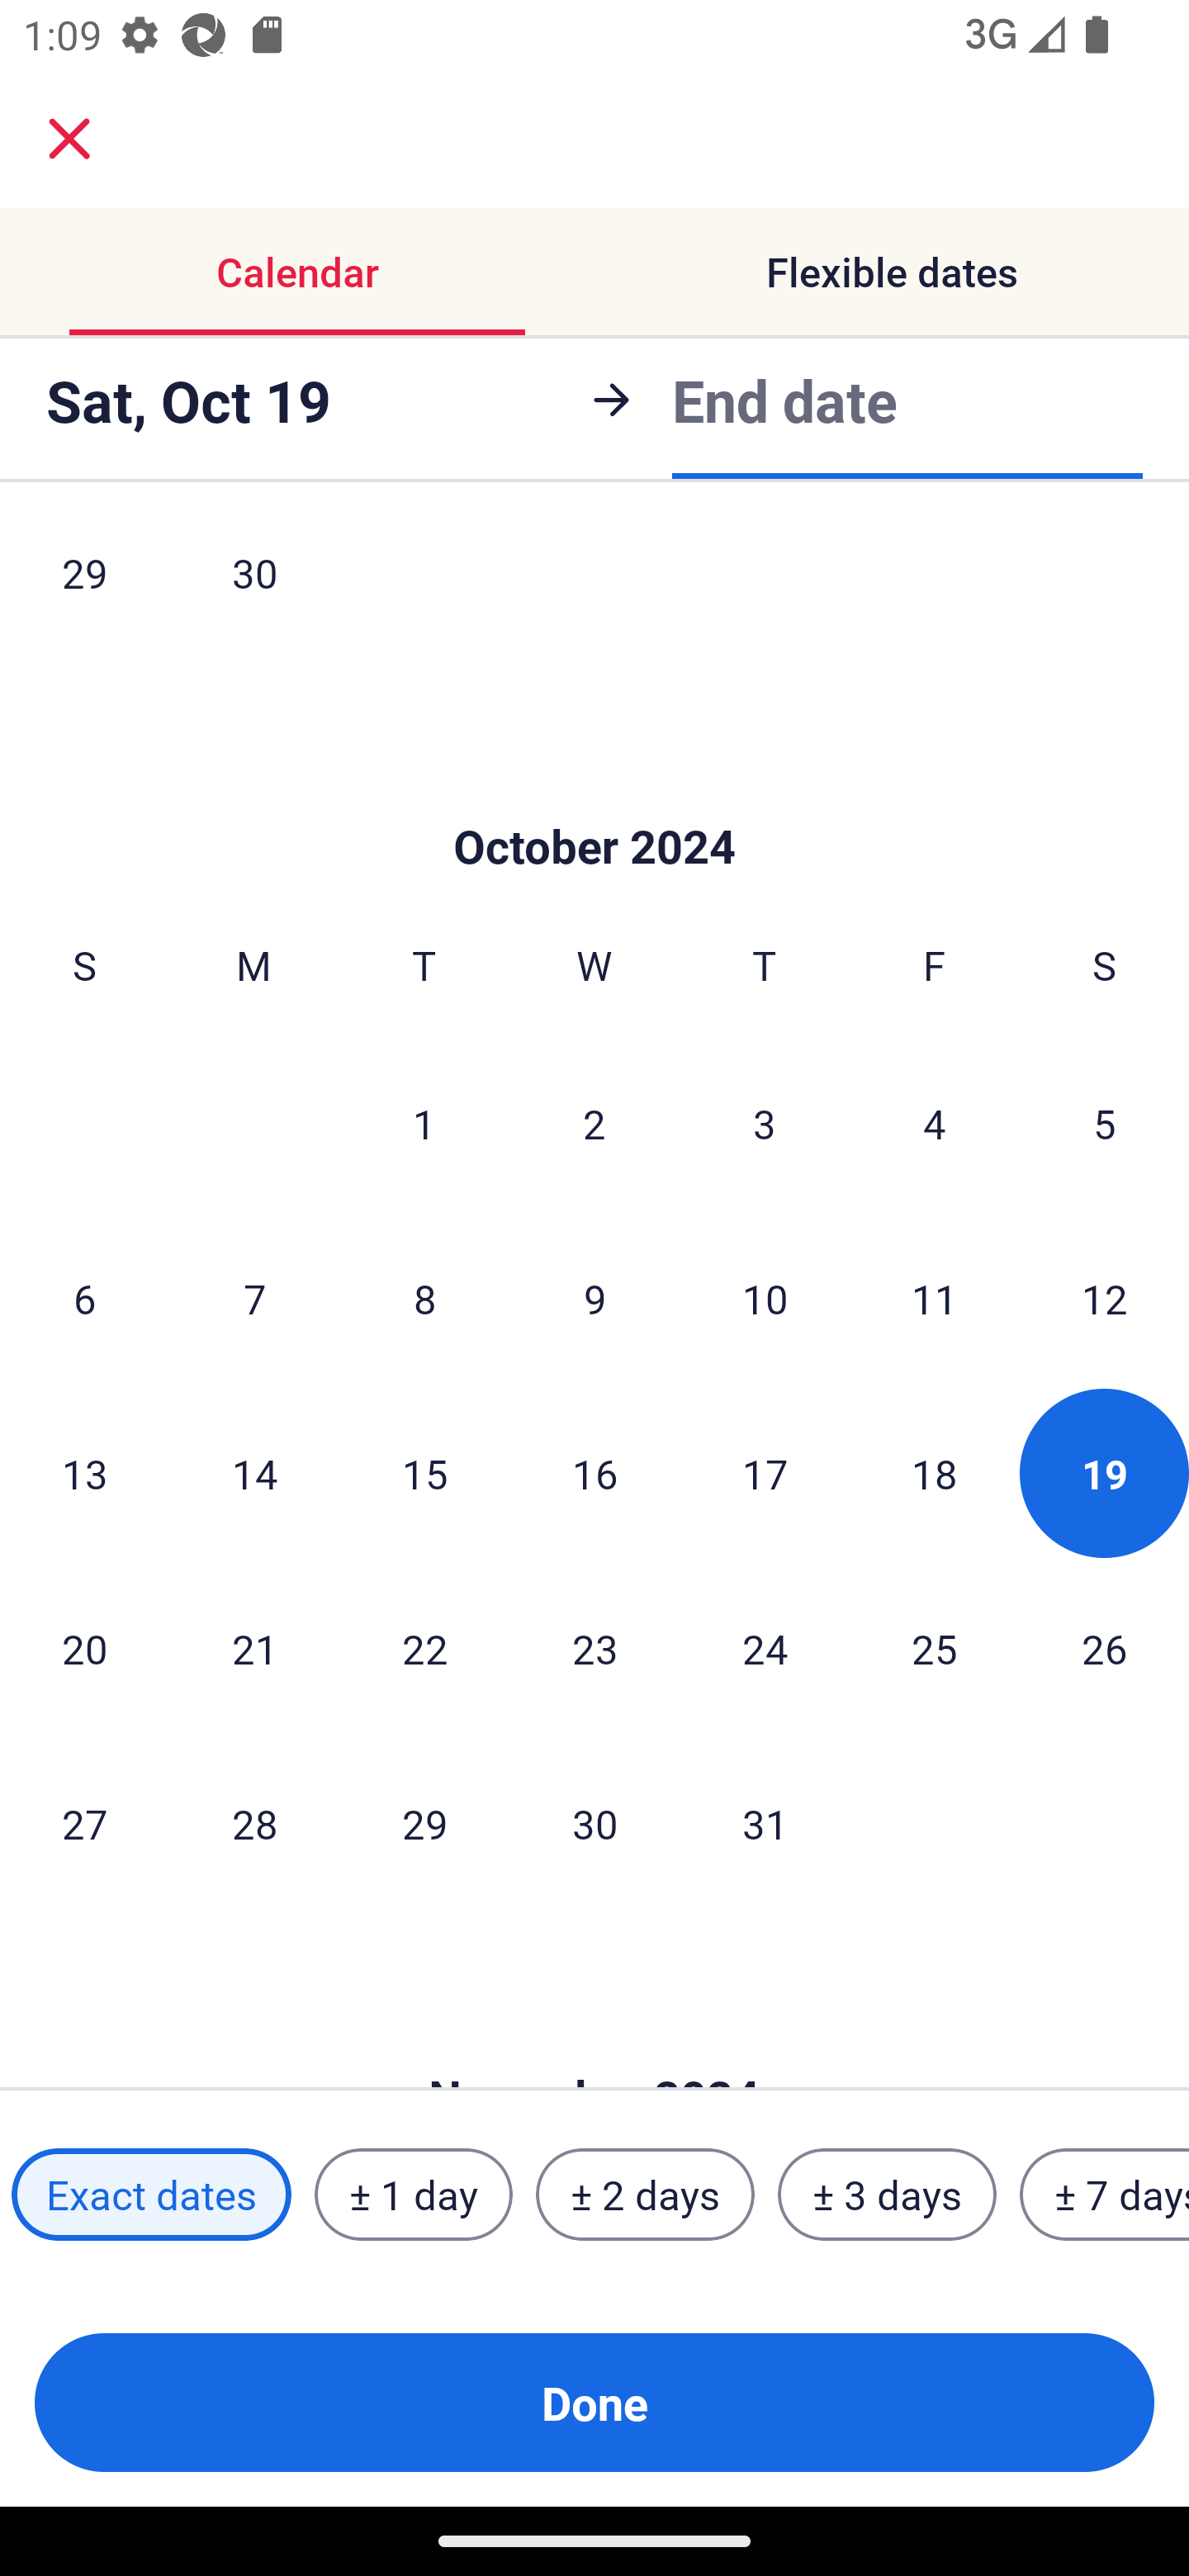 This screenshot has width=1189, height=2576. What do you see at coordinates (935, 1473) in the screenshot?
I see `18 Friday, October 18, 2024` at bounding box center [935, 1473].